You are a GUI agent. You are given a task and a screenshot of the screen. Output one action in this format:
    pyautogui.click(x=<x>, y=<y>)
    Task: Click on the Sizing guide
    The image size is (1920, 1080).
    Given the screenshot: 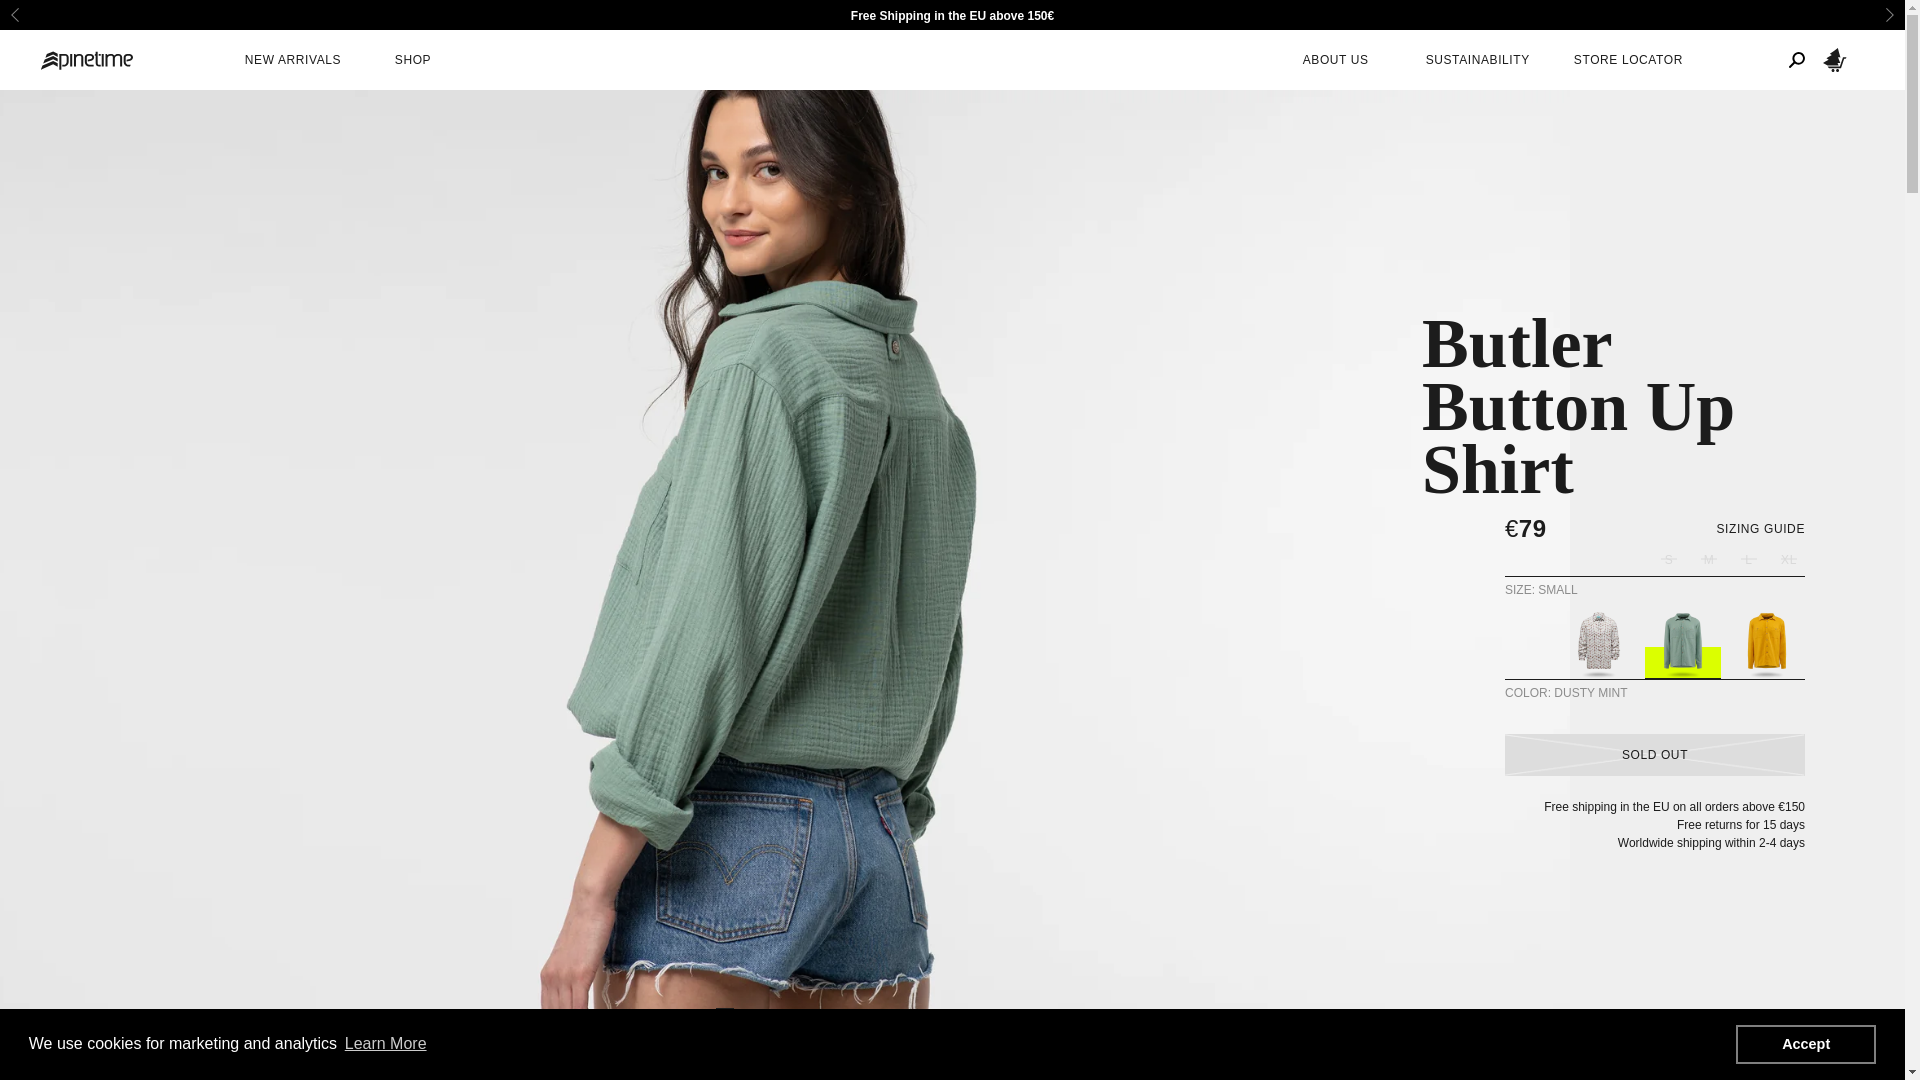 What is the action you would take?
    pyautogui.click(x=1760, y=528)
    